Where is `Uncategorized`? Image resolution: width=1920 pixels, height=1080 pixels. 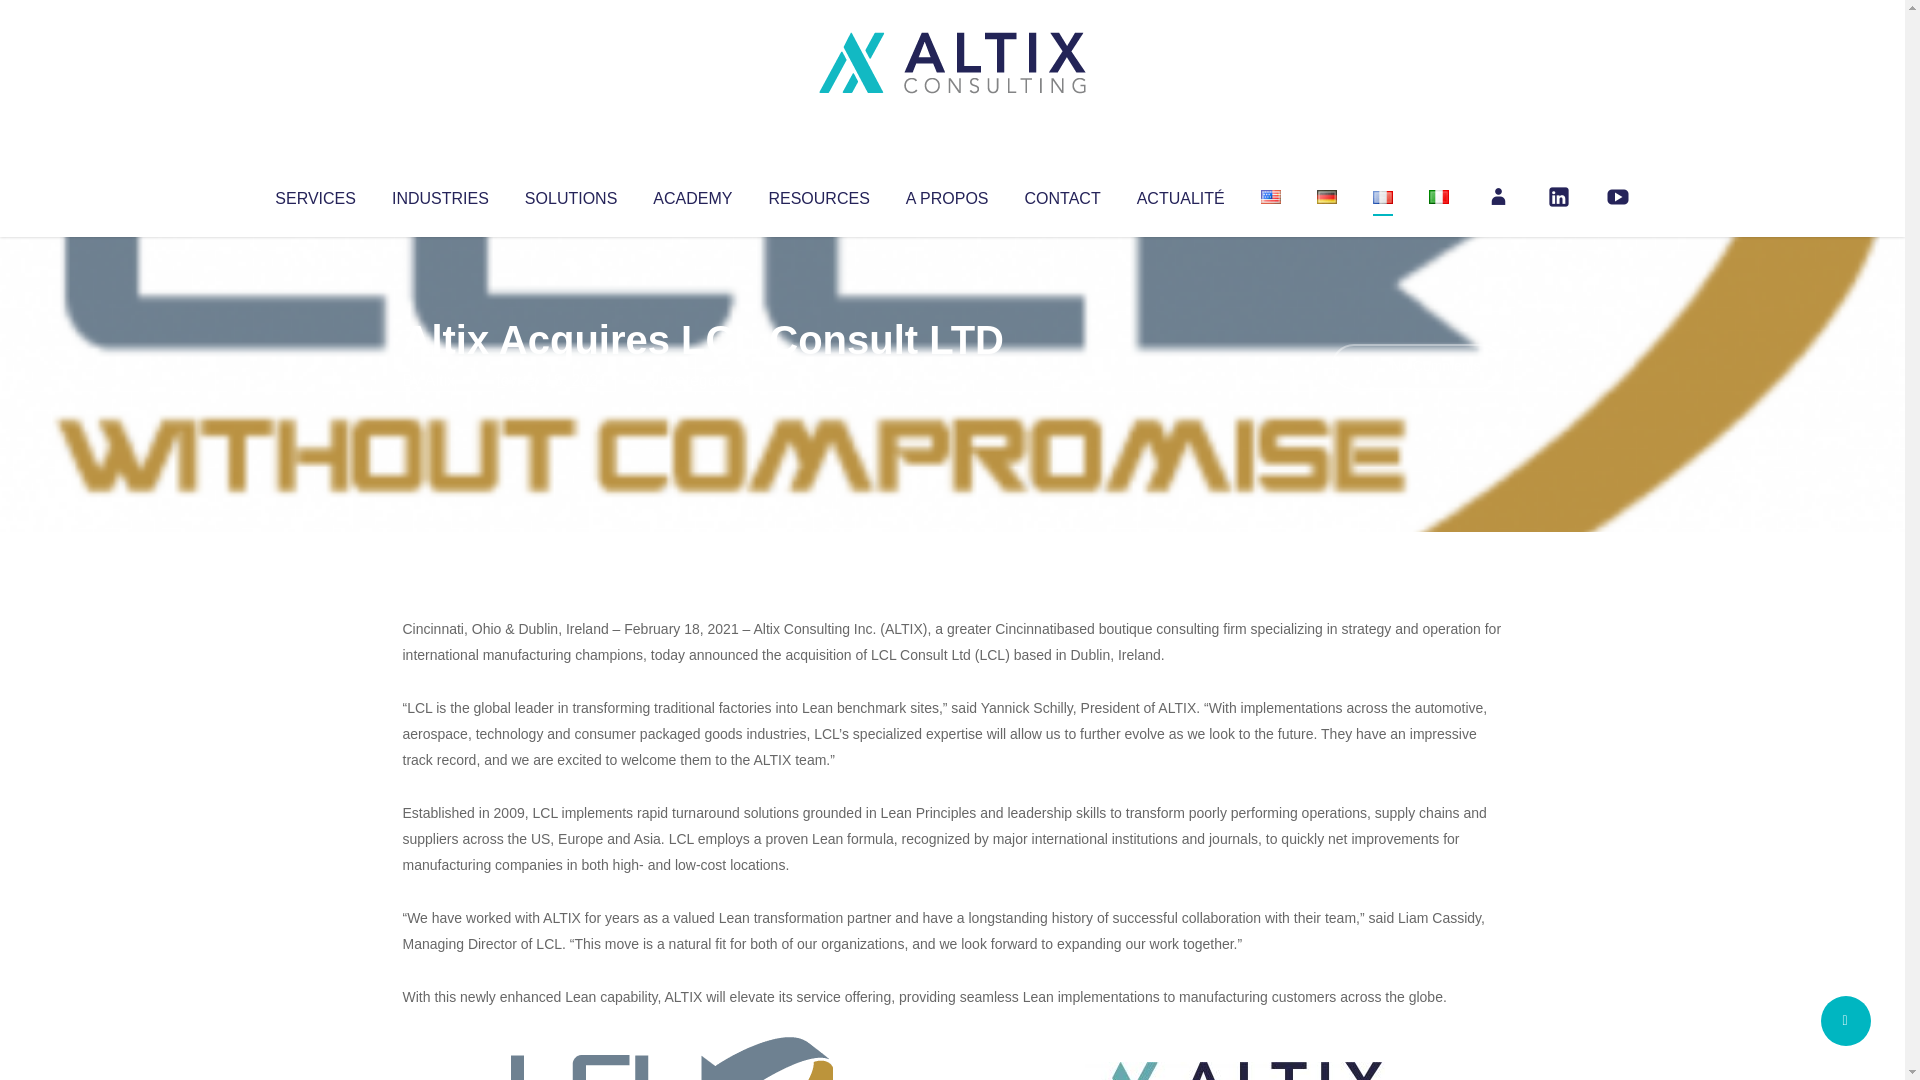
Uncategorized is located at coordinates (699, 380).